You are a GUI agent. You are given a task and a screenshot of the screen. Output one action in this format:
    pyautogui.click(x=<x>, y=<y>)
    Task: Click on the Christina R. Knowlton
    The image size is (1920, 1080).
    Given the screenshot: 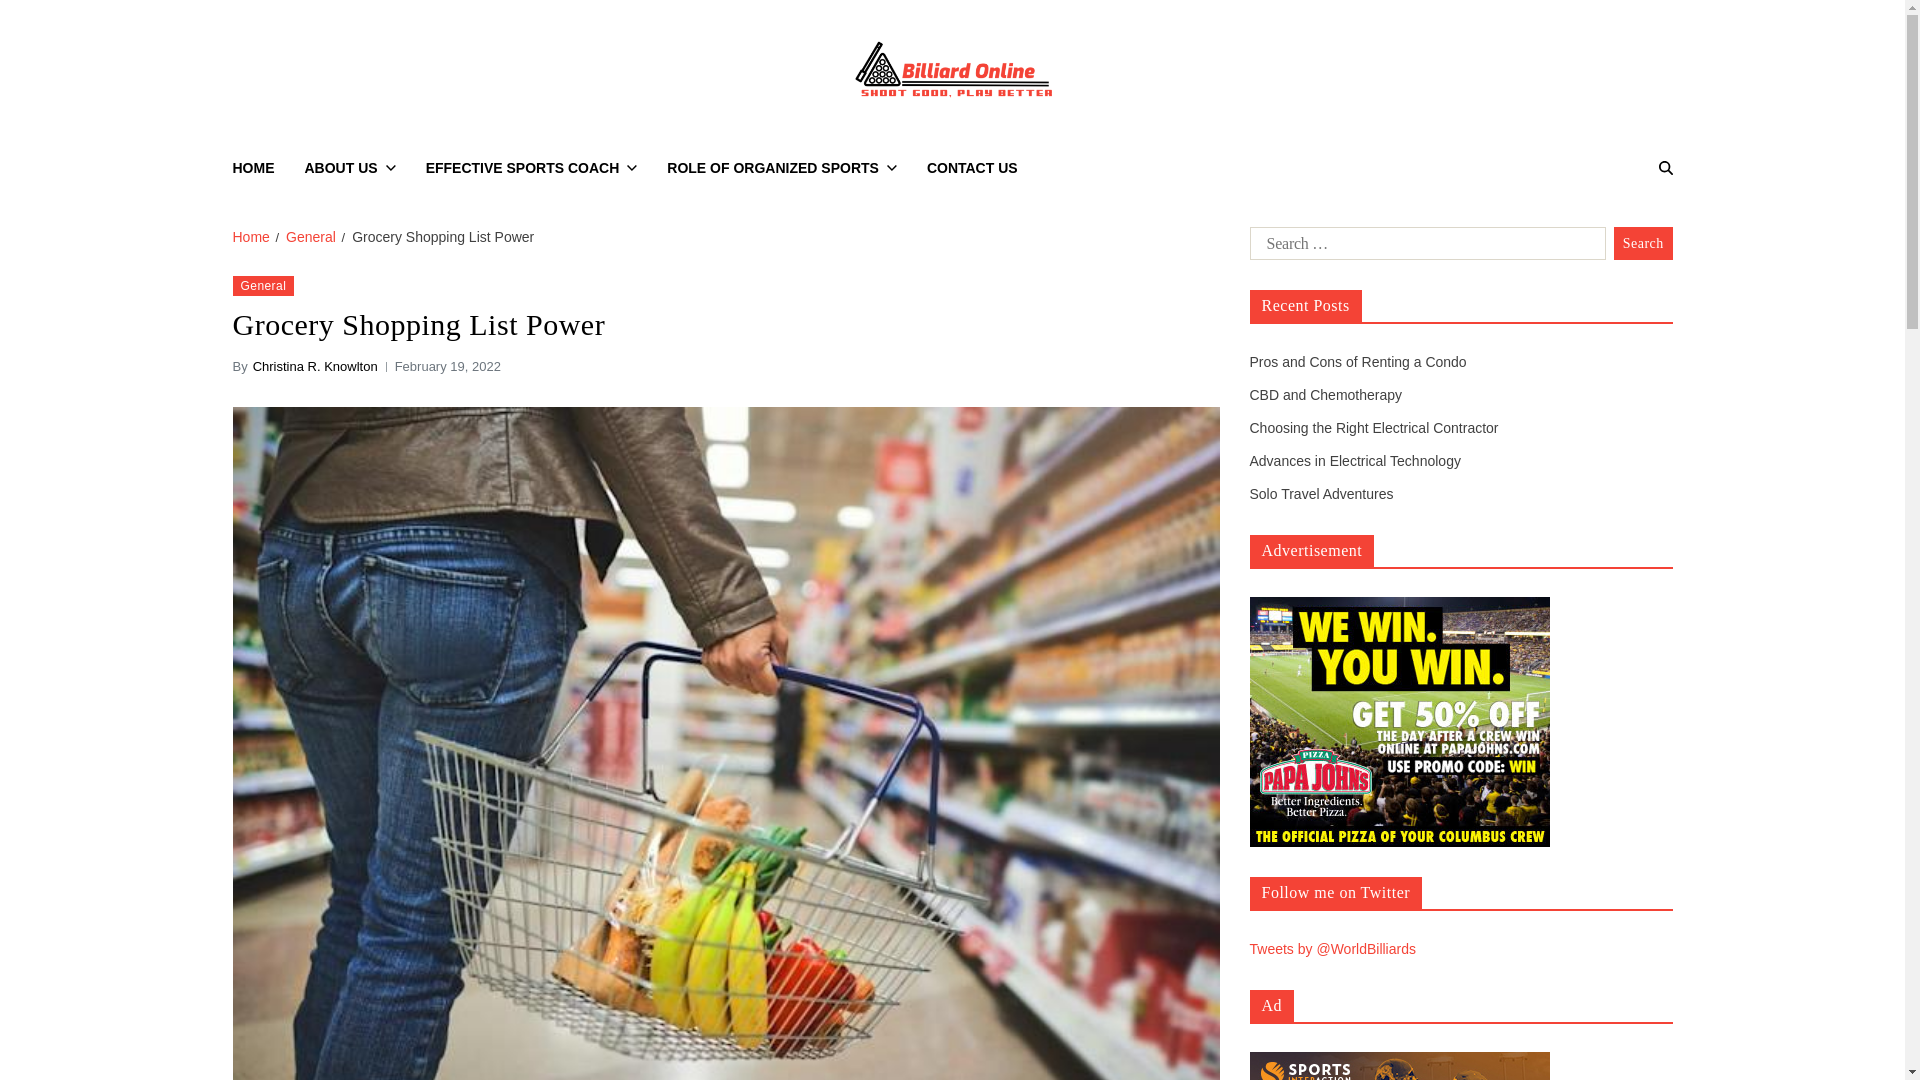 What is the action you would take?
    pyautogui.click(x=316, y=366)
    